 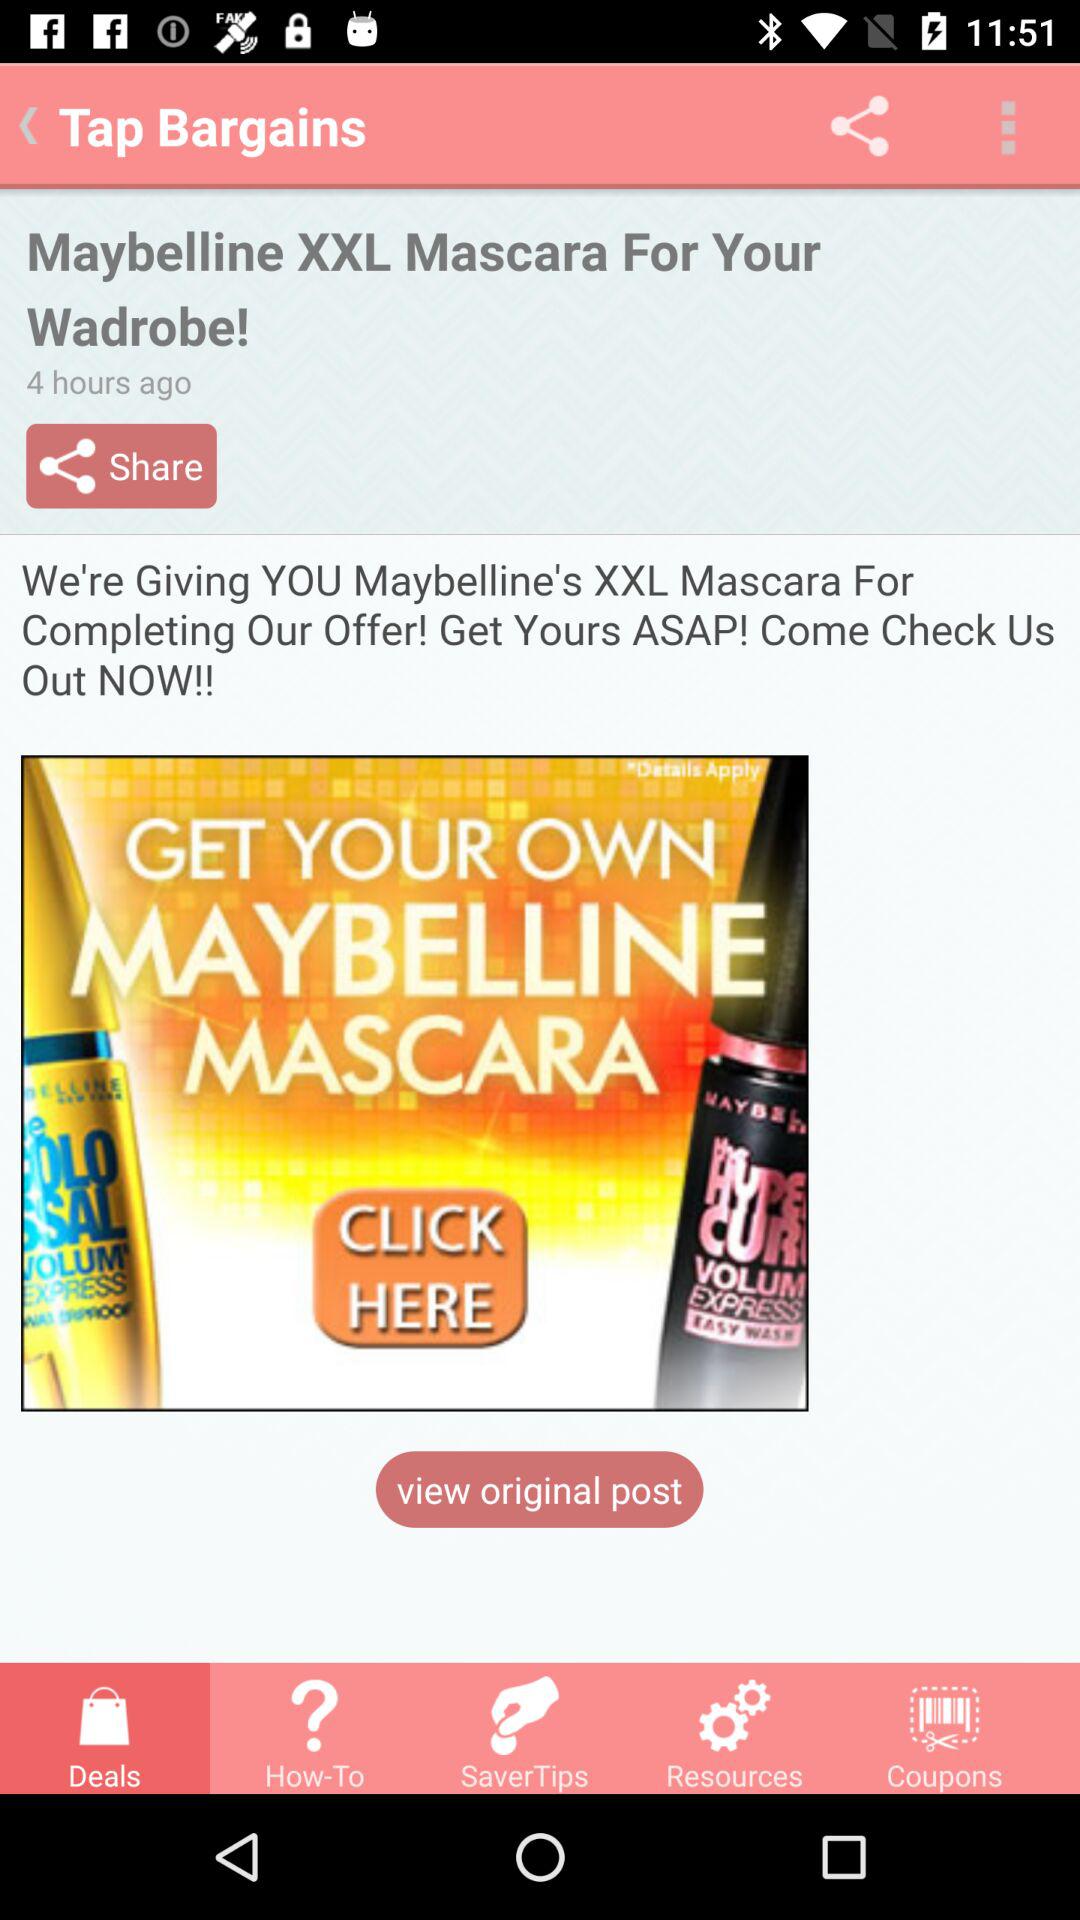 What do you see at coordinates (540, 983) in the screenshot?
I see `click here bargain` at bounding box center [540, 983].